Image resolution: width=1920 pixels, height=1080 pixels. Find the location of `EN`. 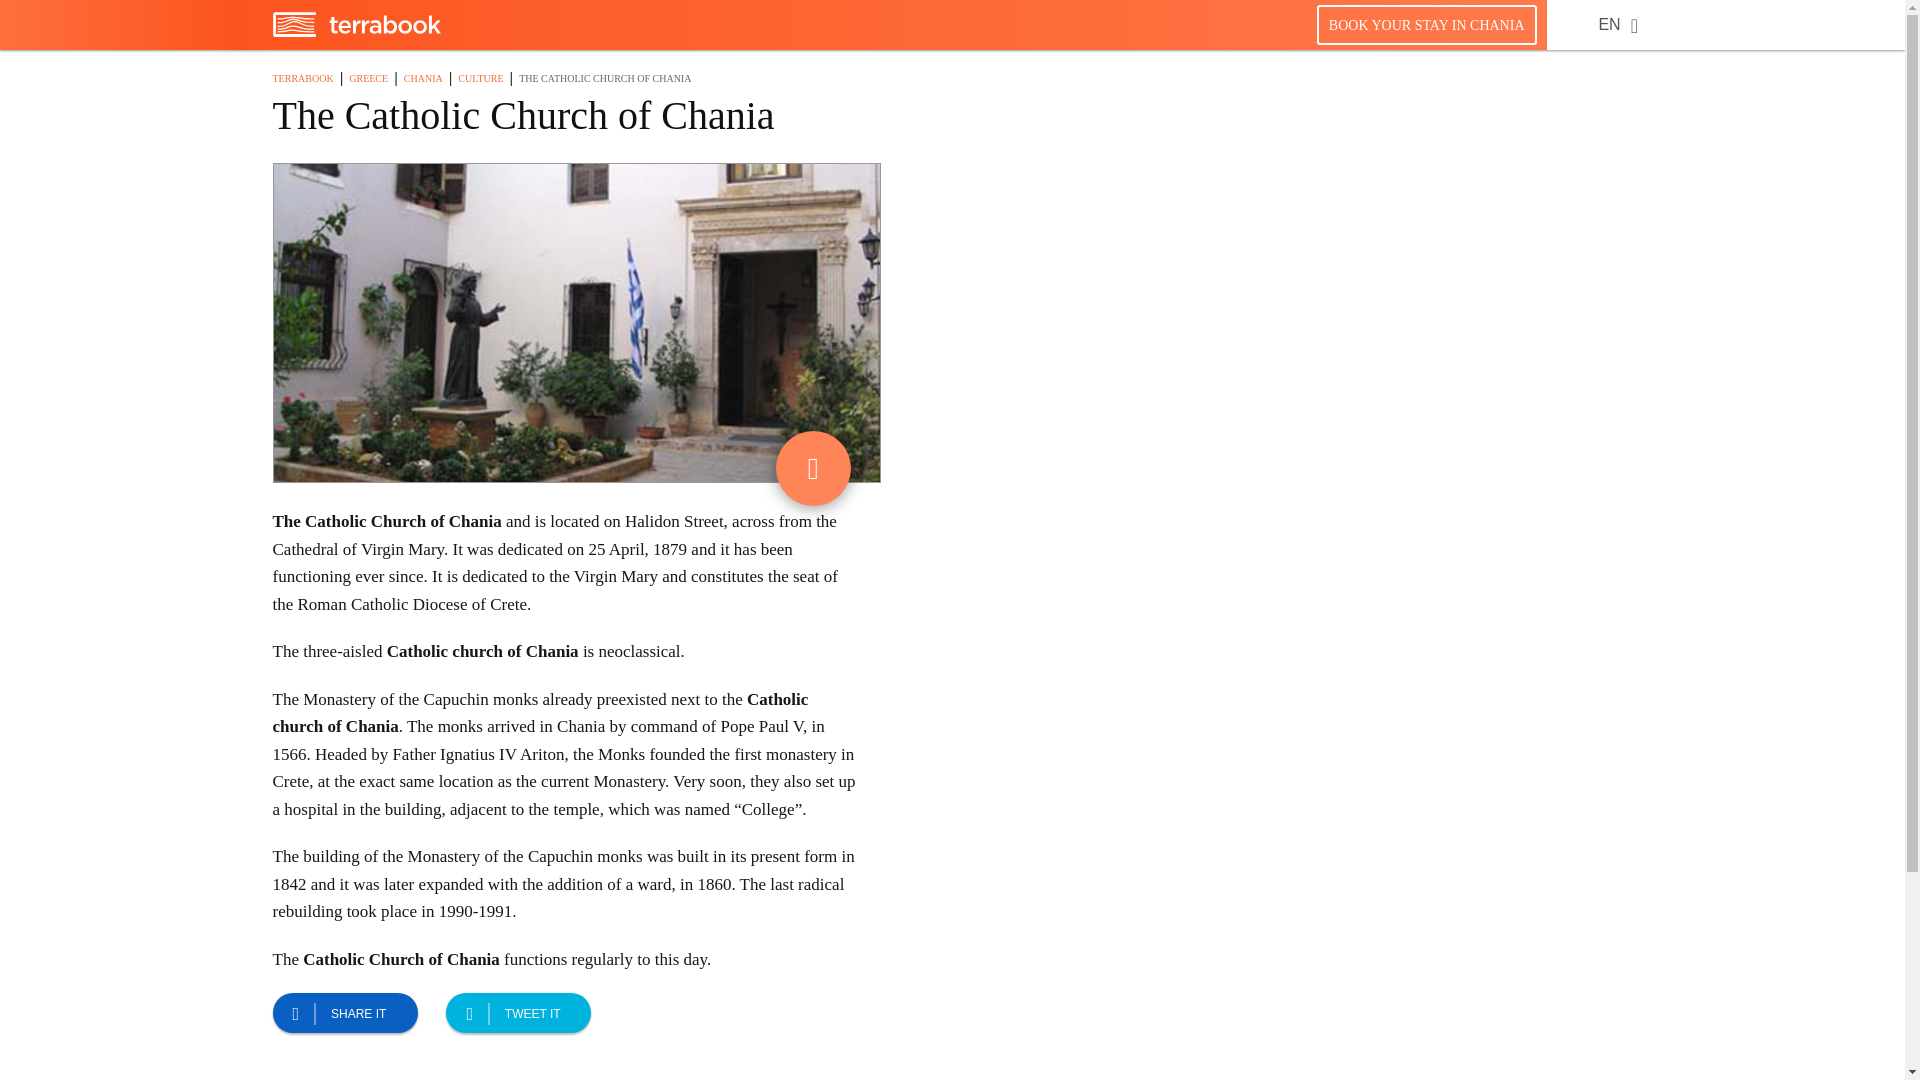

EN is located at coordinates (1608, 24).